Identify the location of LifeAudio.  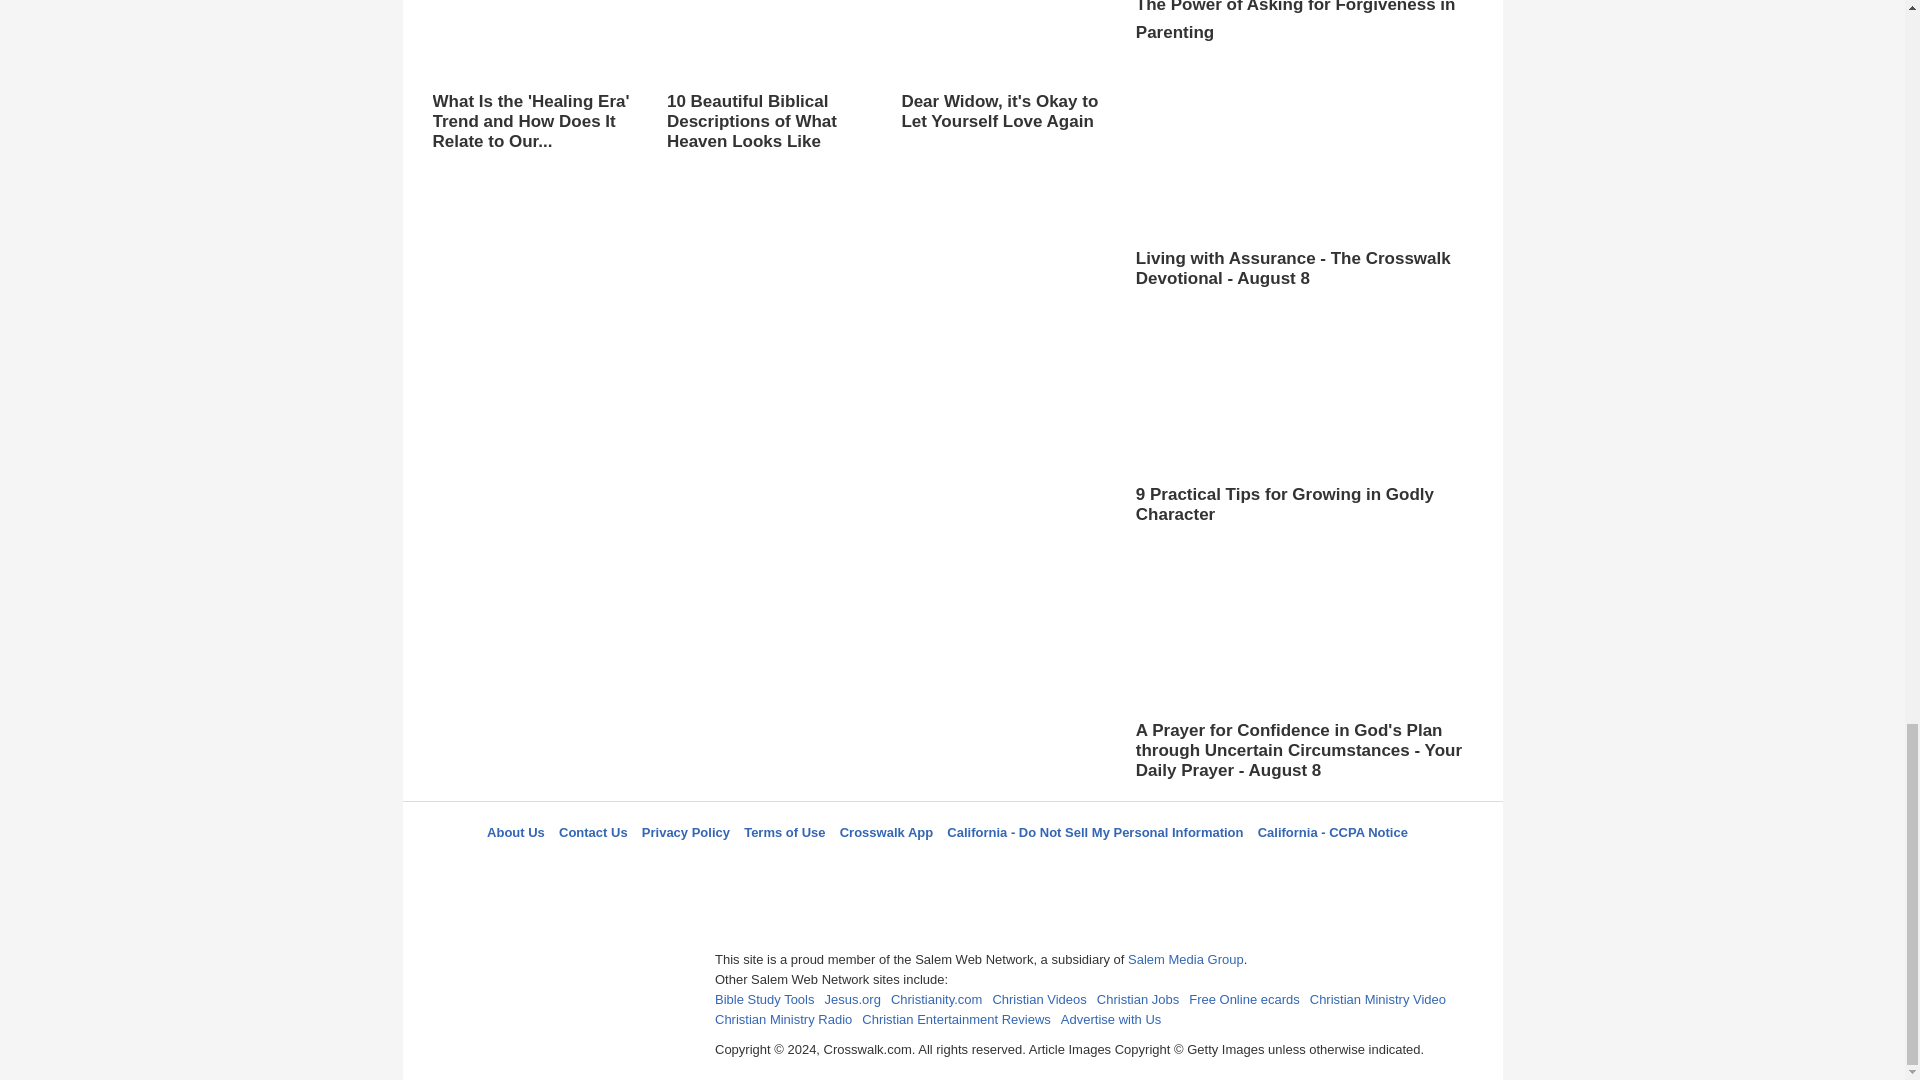
(949, 868).